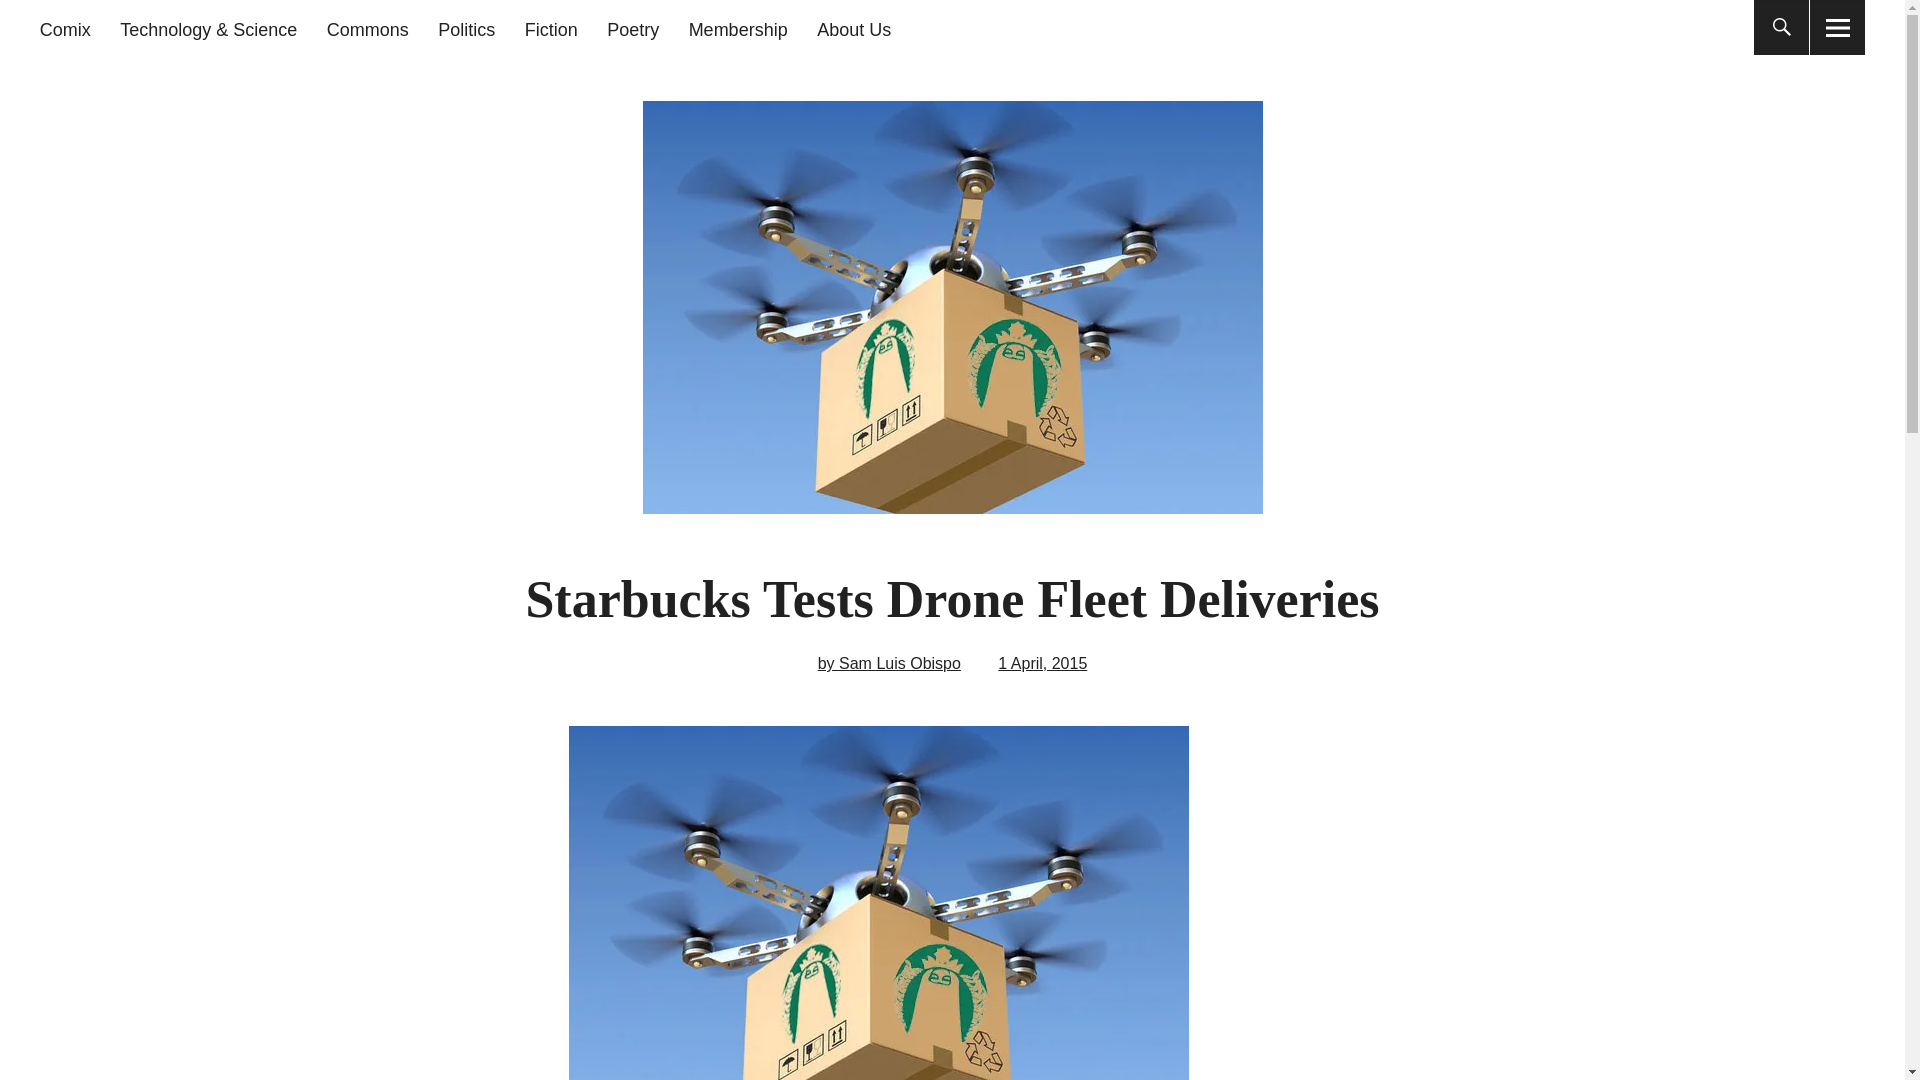  Describe the element at coordinates (632, 30) in the screenshot. I see `Poetry` at that location.